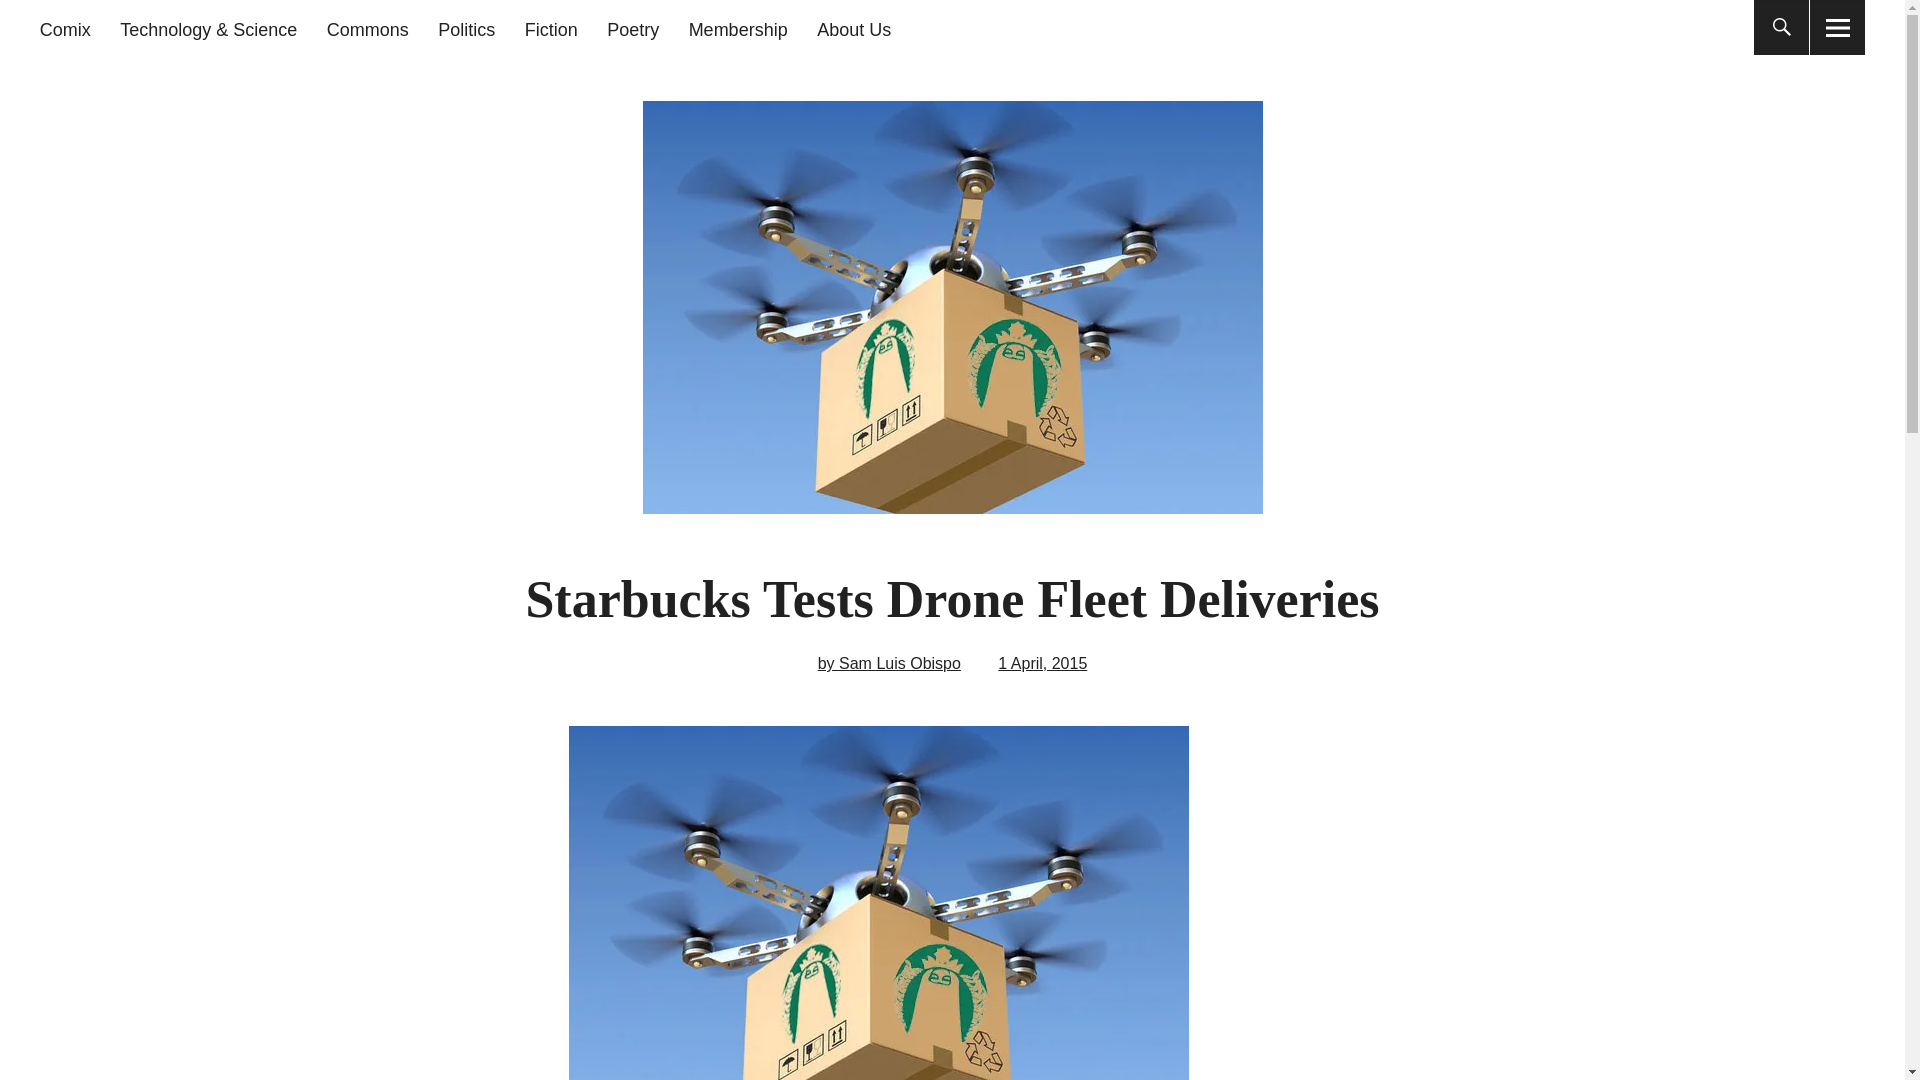  Describe the element at coordinates (632, 30) in the screenshot. I see `Poetry` at that location.